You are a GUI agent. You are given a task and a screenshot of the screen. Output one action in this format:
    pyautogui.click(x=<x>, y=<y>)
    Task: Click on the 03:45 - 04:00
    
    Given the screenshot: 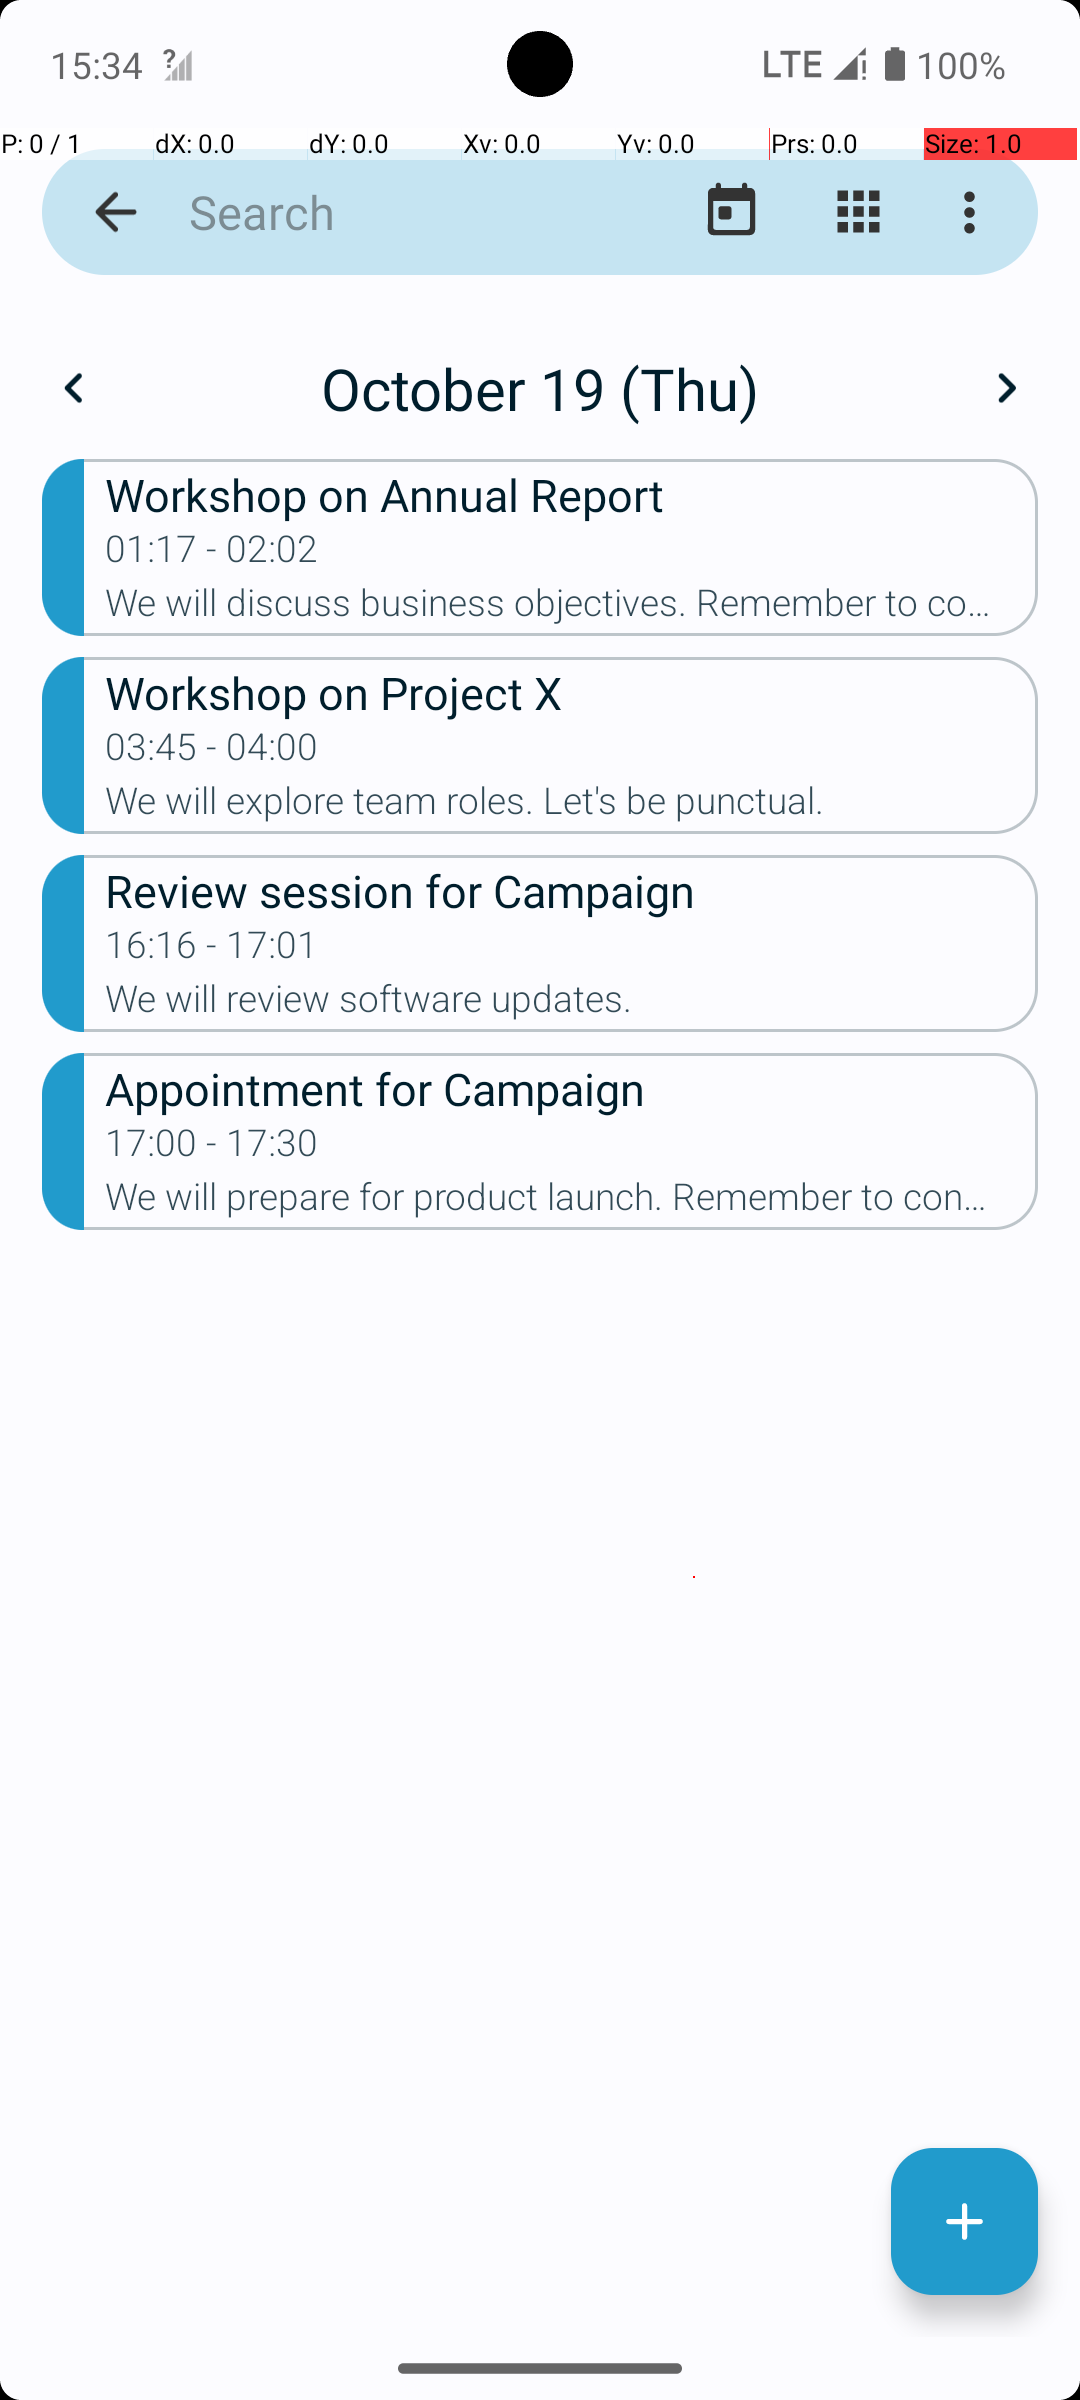 What is the action you would take?
    pyautogui.click(x=212, y=753)
    